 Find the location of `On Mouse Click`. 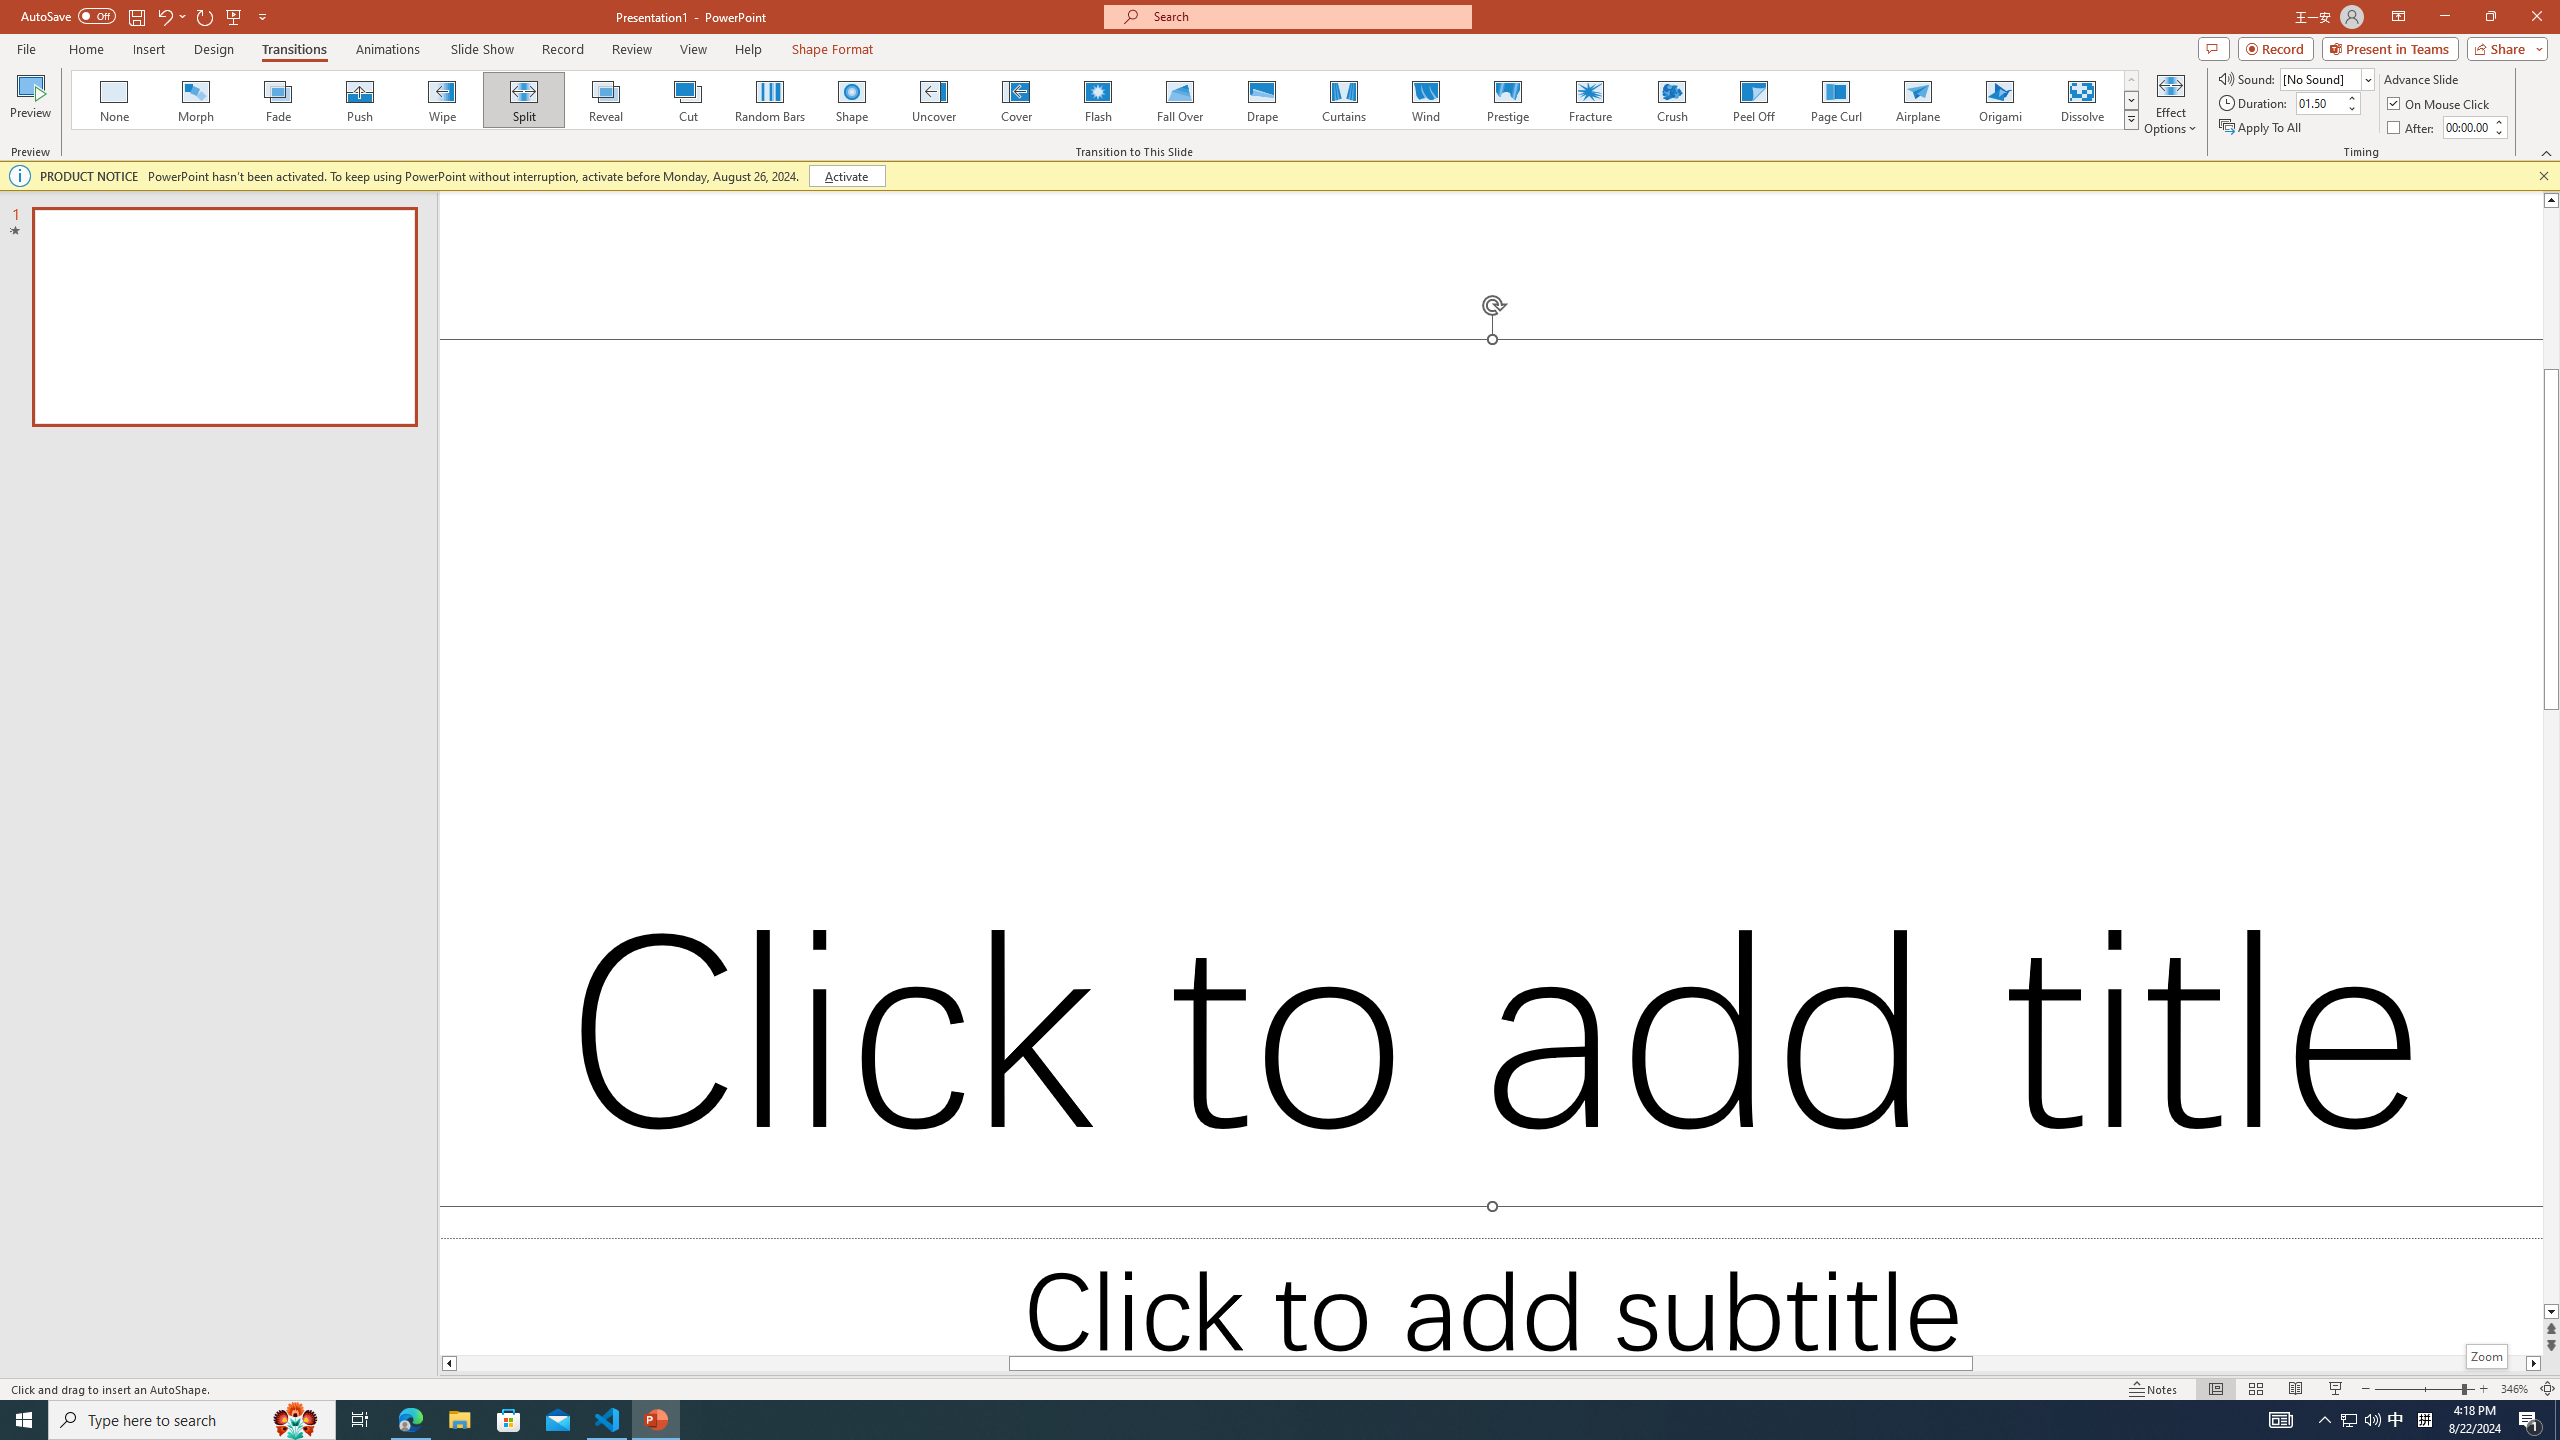

On Mouse Click is located at coordinates (2440, 104).